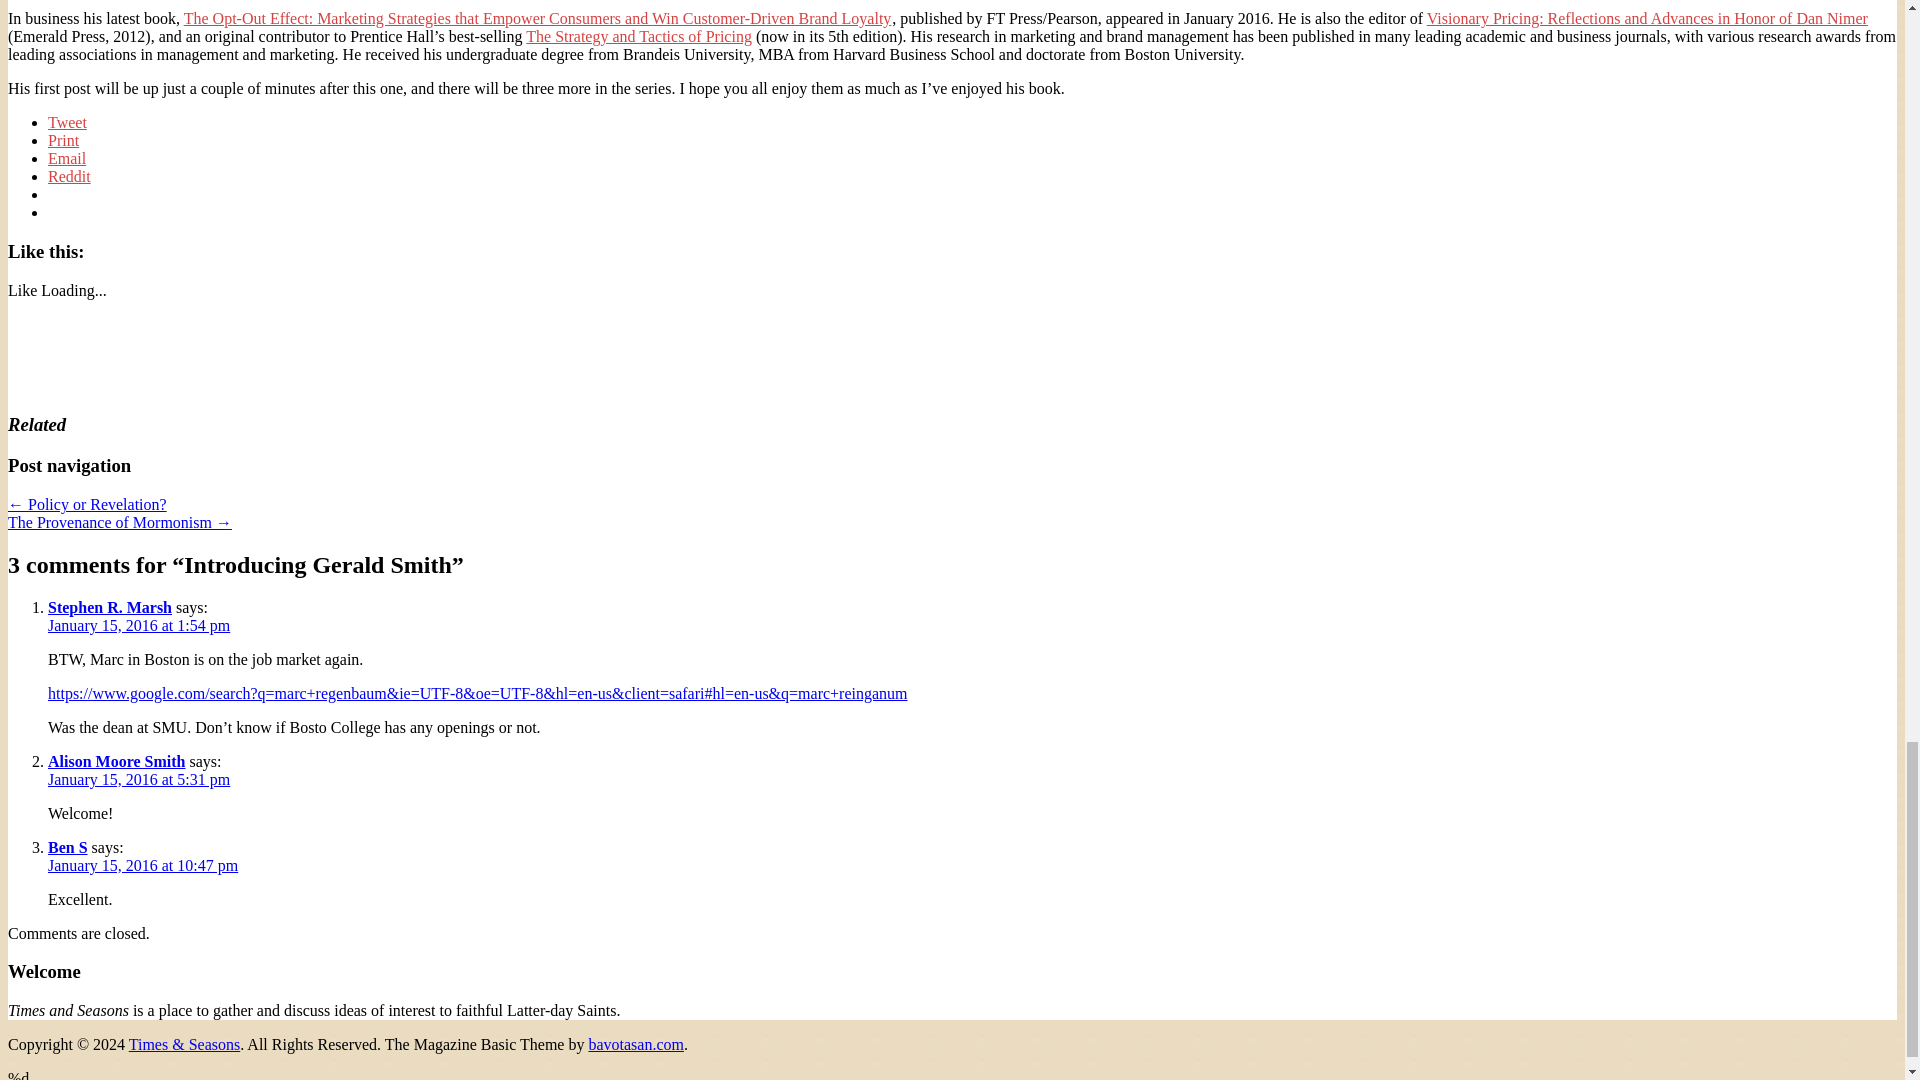 This screenshot has width=1920, height=1080. Describe the element at coordinates (116, 761) in the screenshot. I see `Alison Moore Smith` at that location.